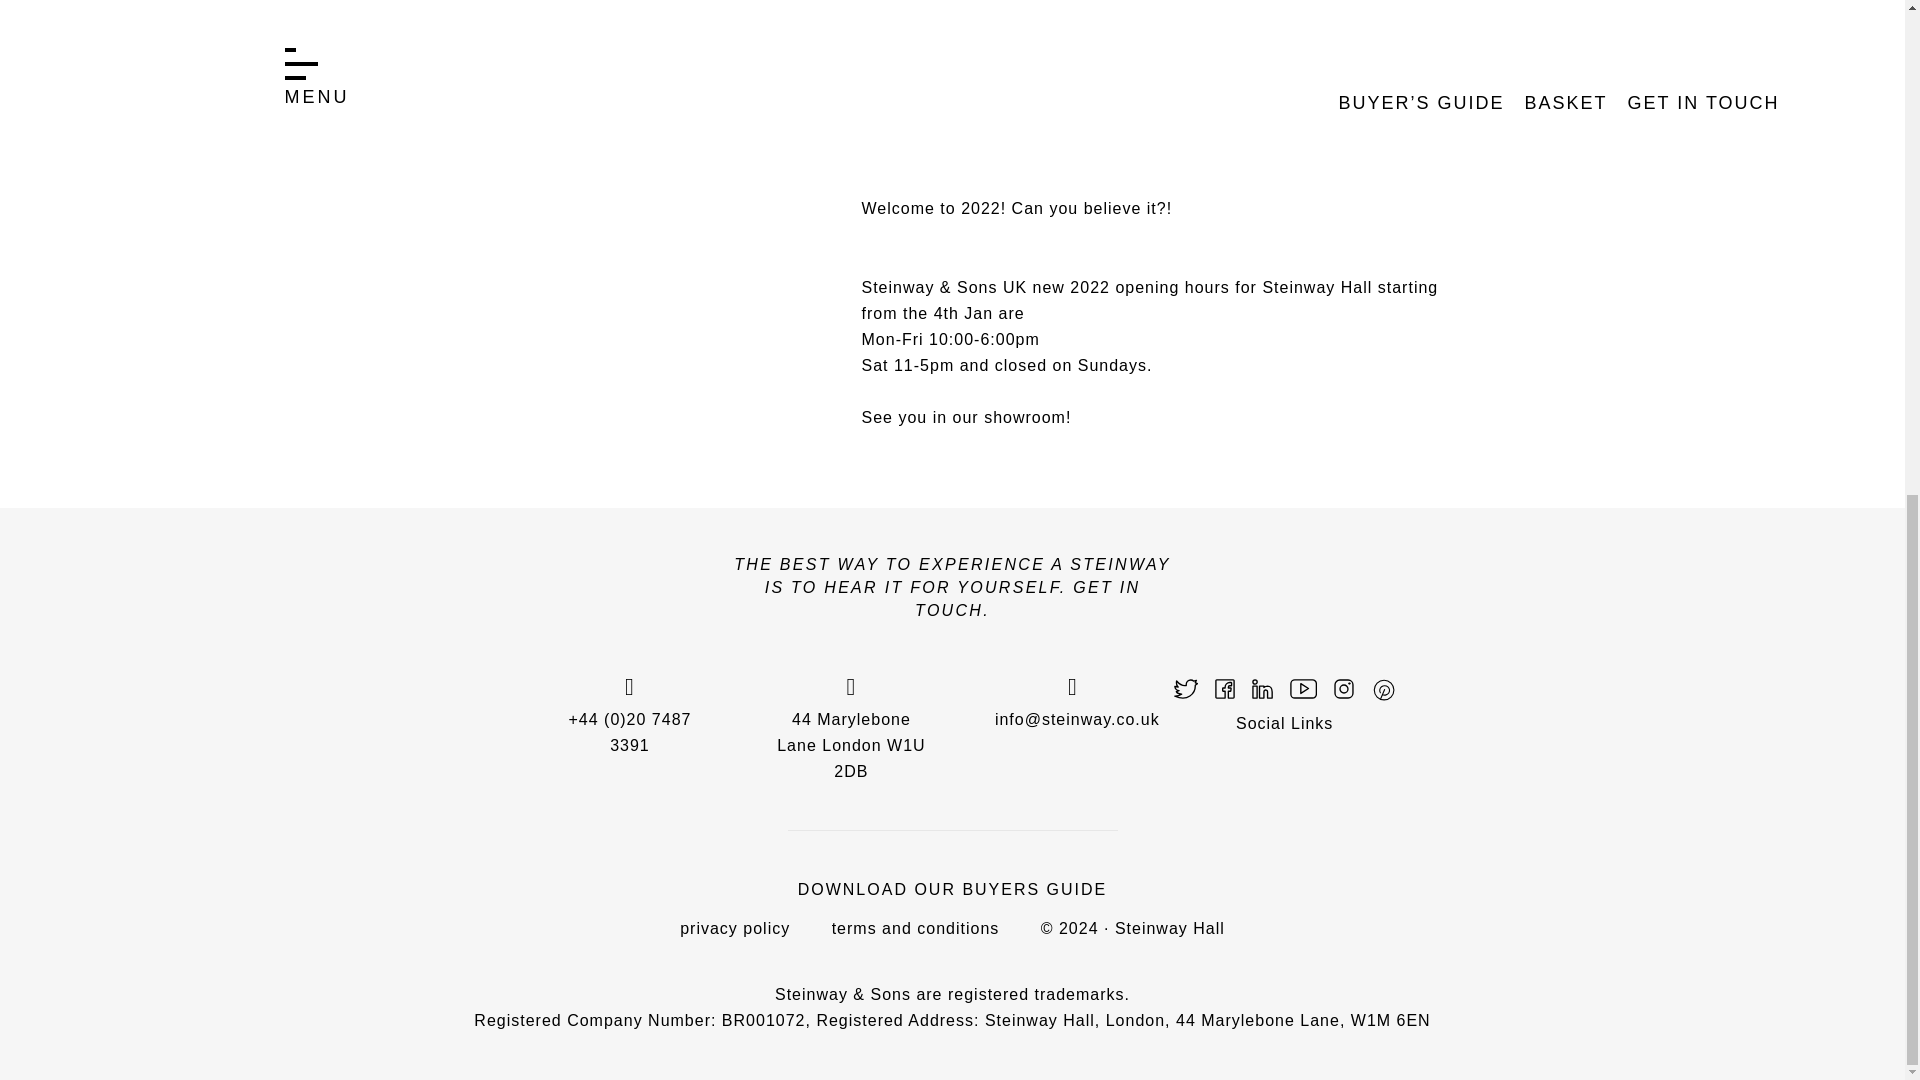 Image resolution: width=1920 pixels, height=1080 pixels. I want to click on See us on Facebook, so click(1224, 688).